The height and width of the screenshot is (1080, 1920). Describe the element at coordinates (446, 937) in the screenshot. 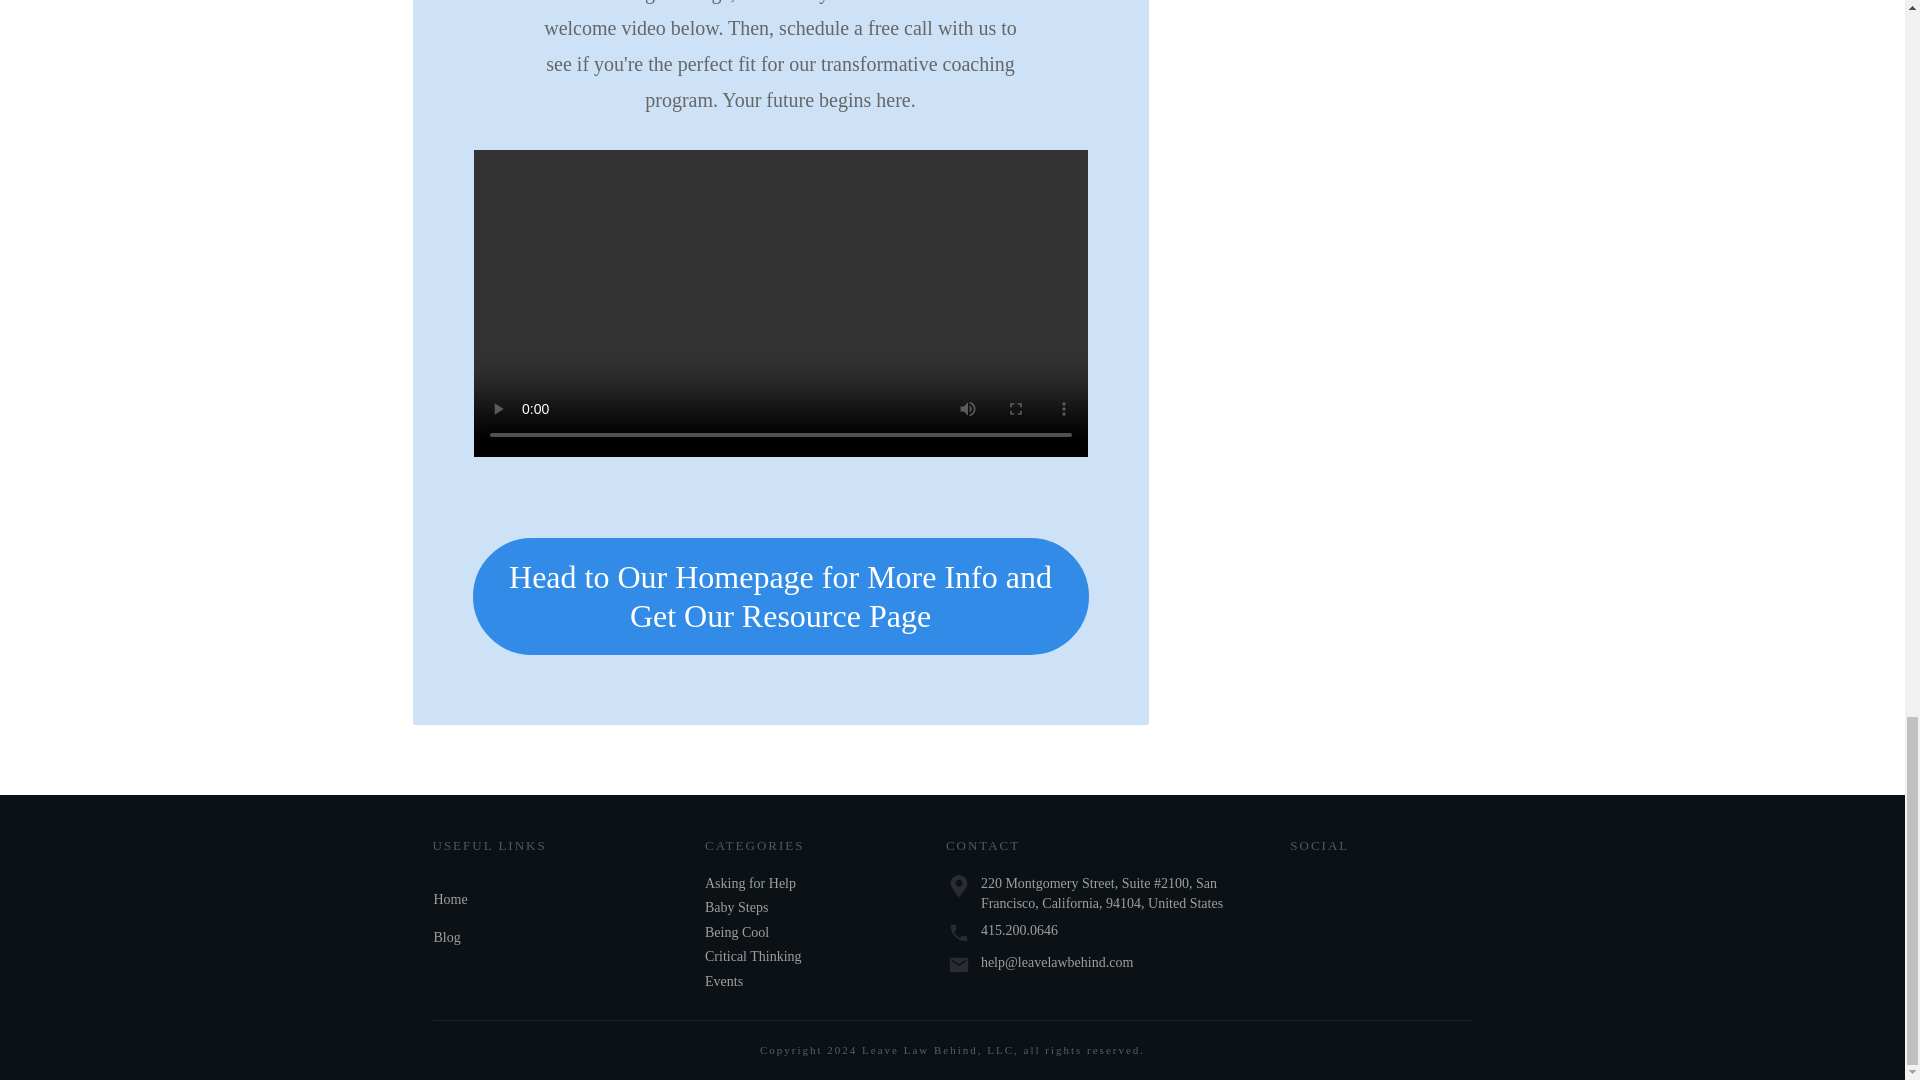

I see `Blog` at that location.